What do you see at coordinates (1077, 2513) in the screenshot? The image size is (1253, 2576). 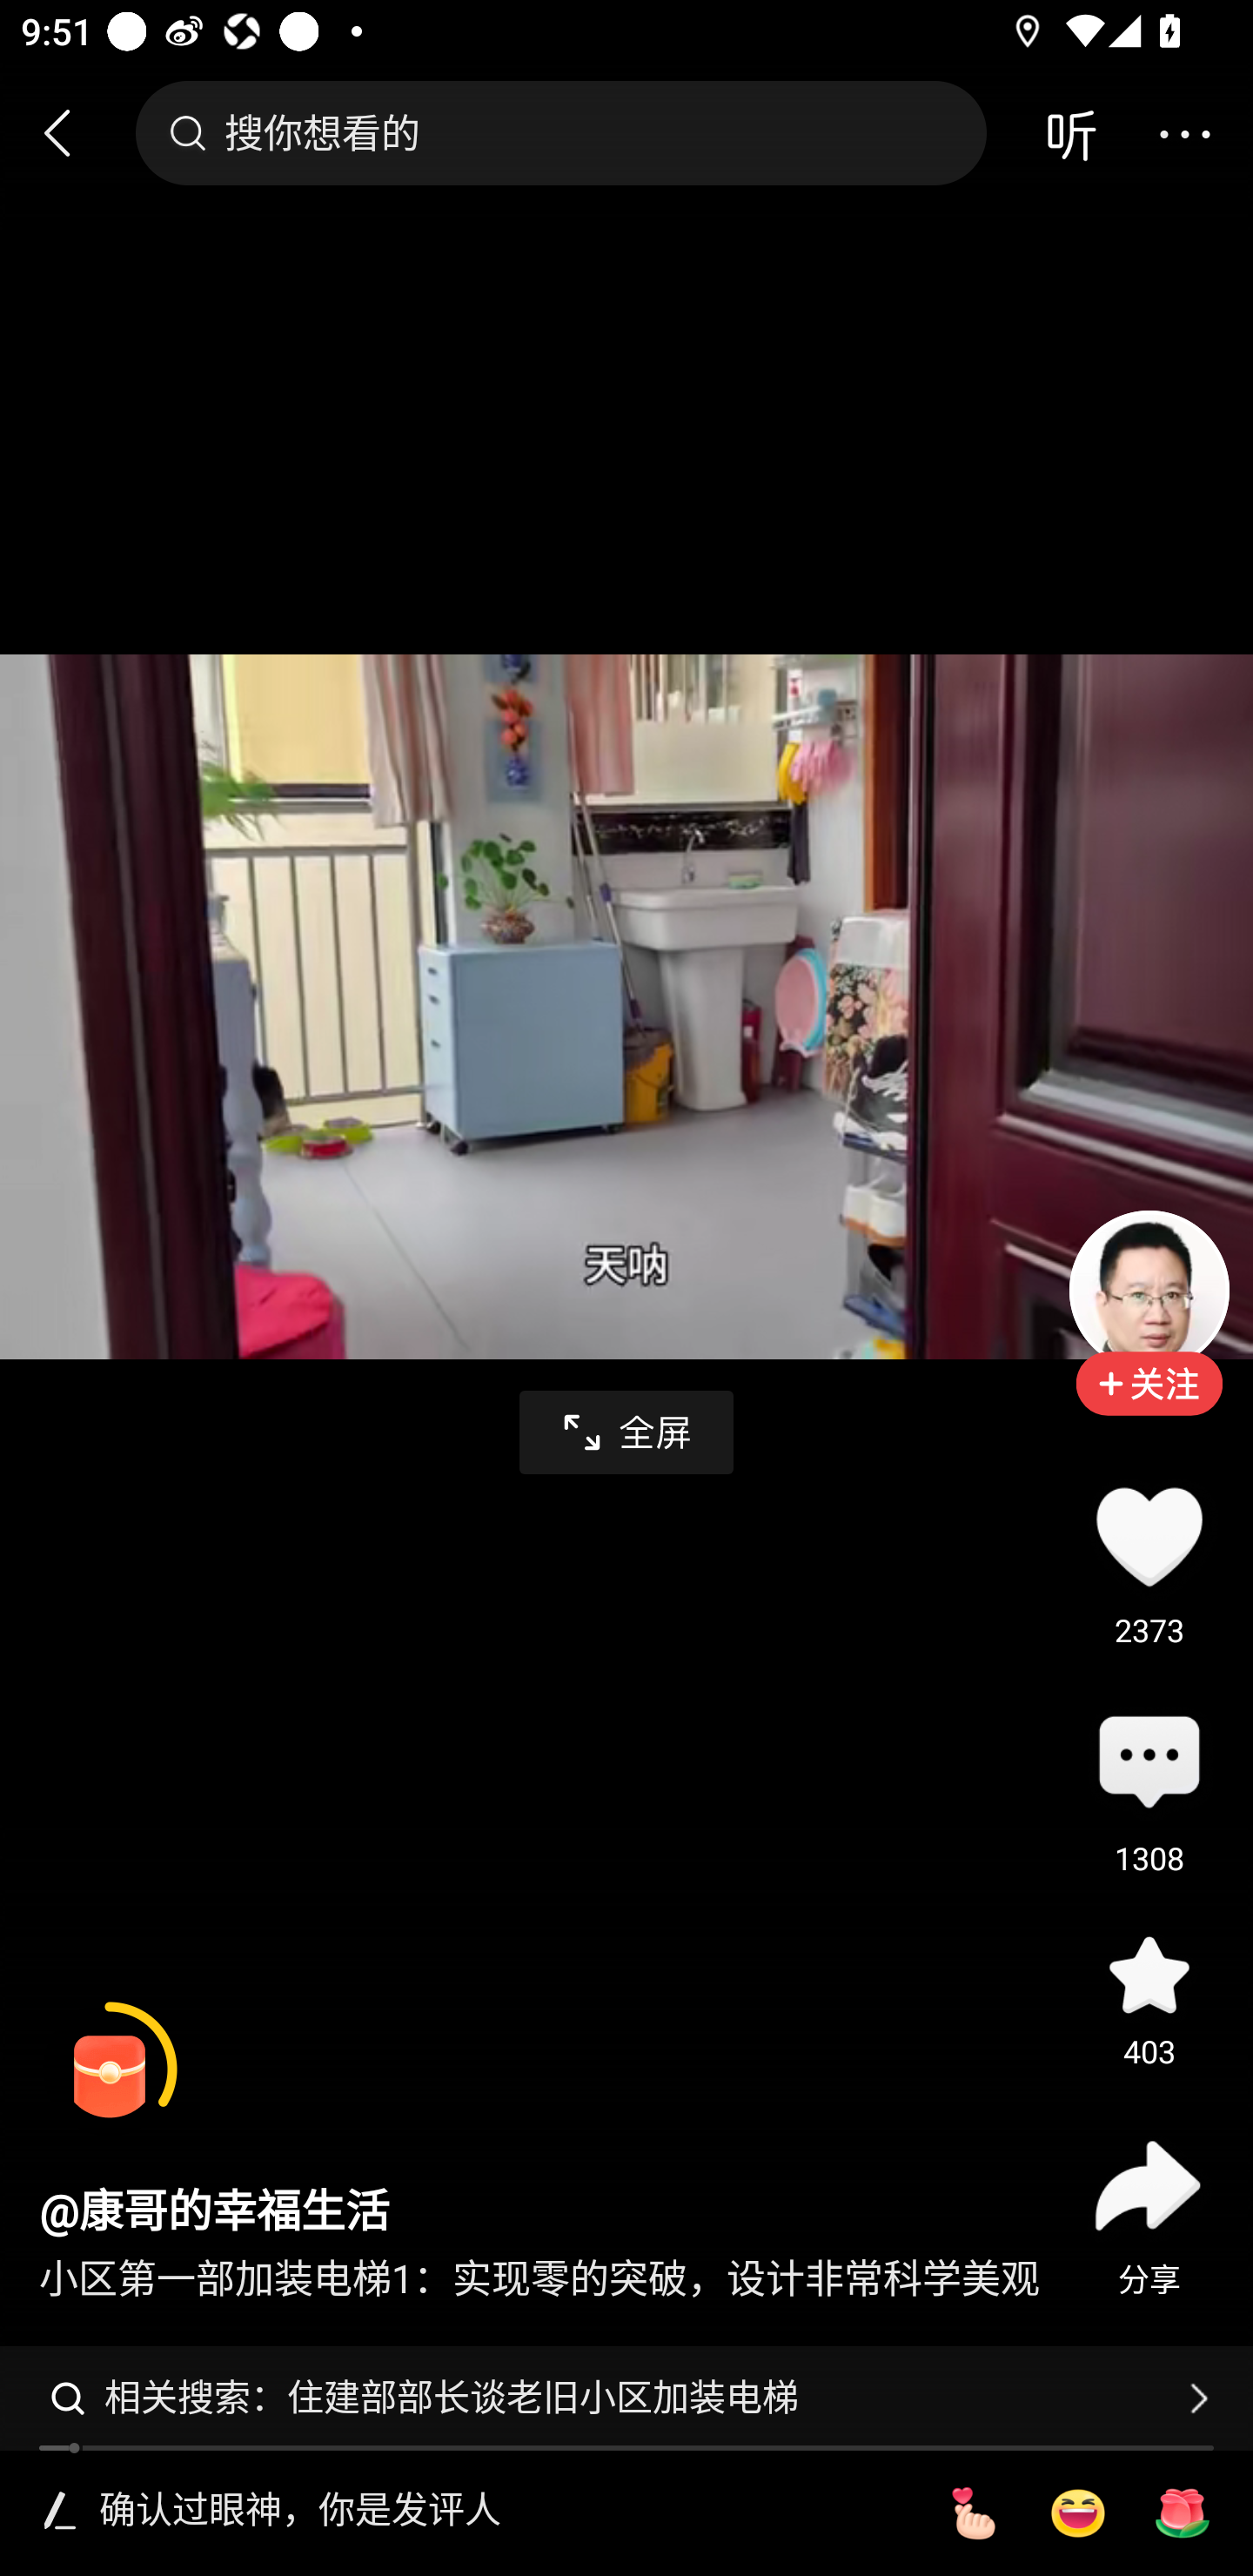 I see `[大笑]` at bounding box center [1077, 2513].